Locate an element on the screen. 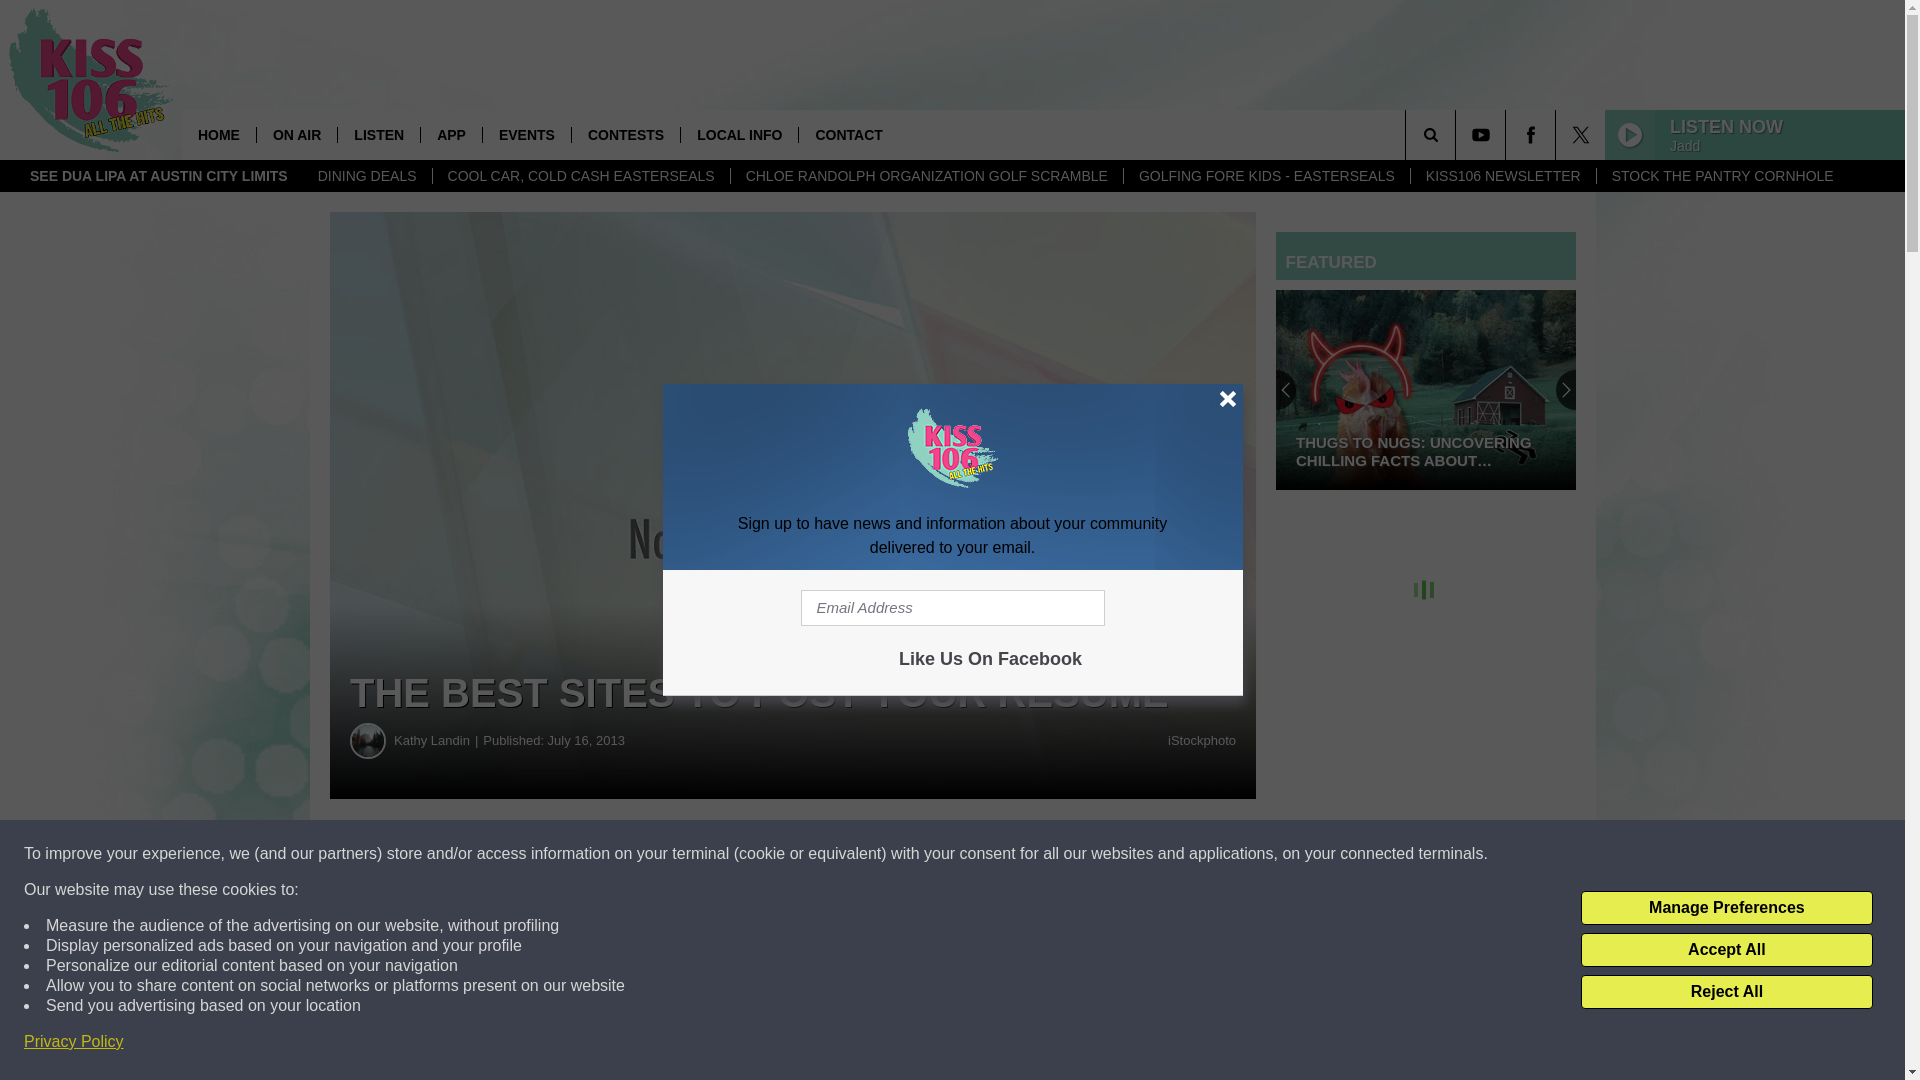 Image resolution: width=1920 pixels, height=1080 pixels. Privacy Policy is located at coordinates (74, 1042).